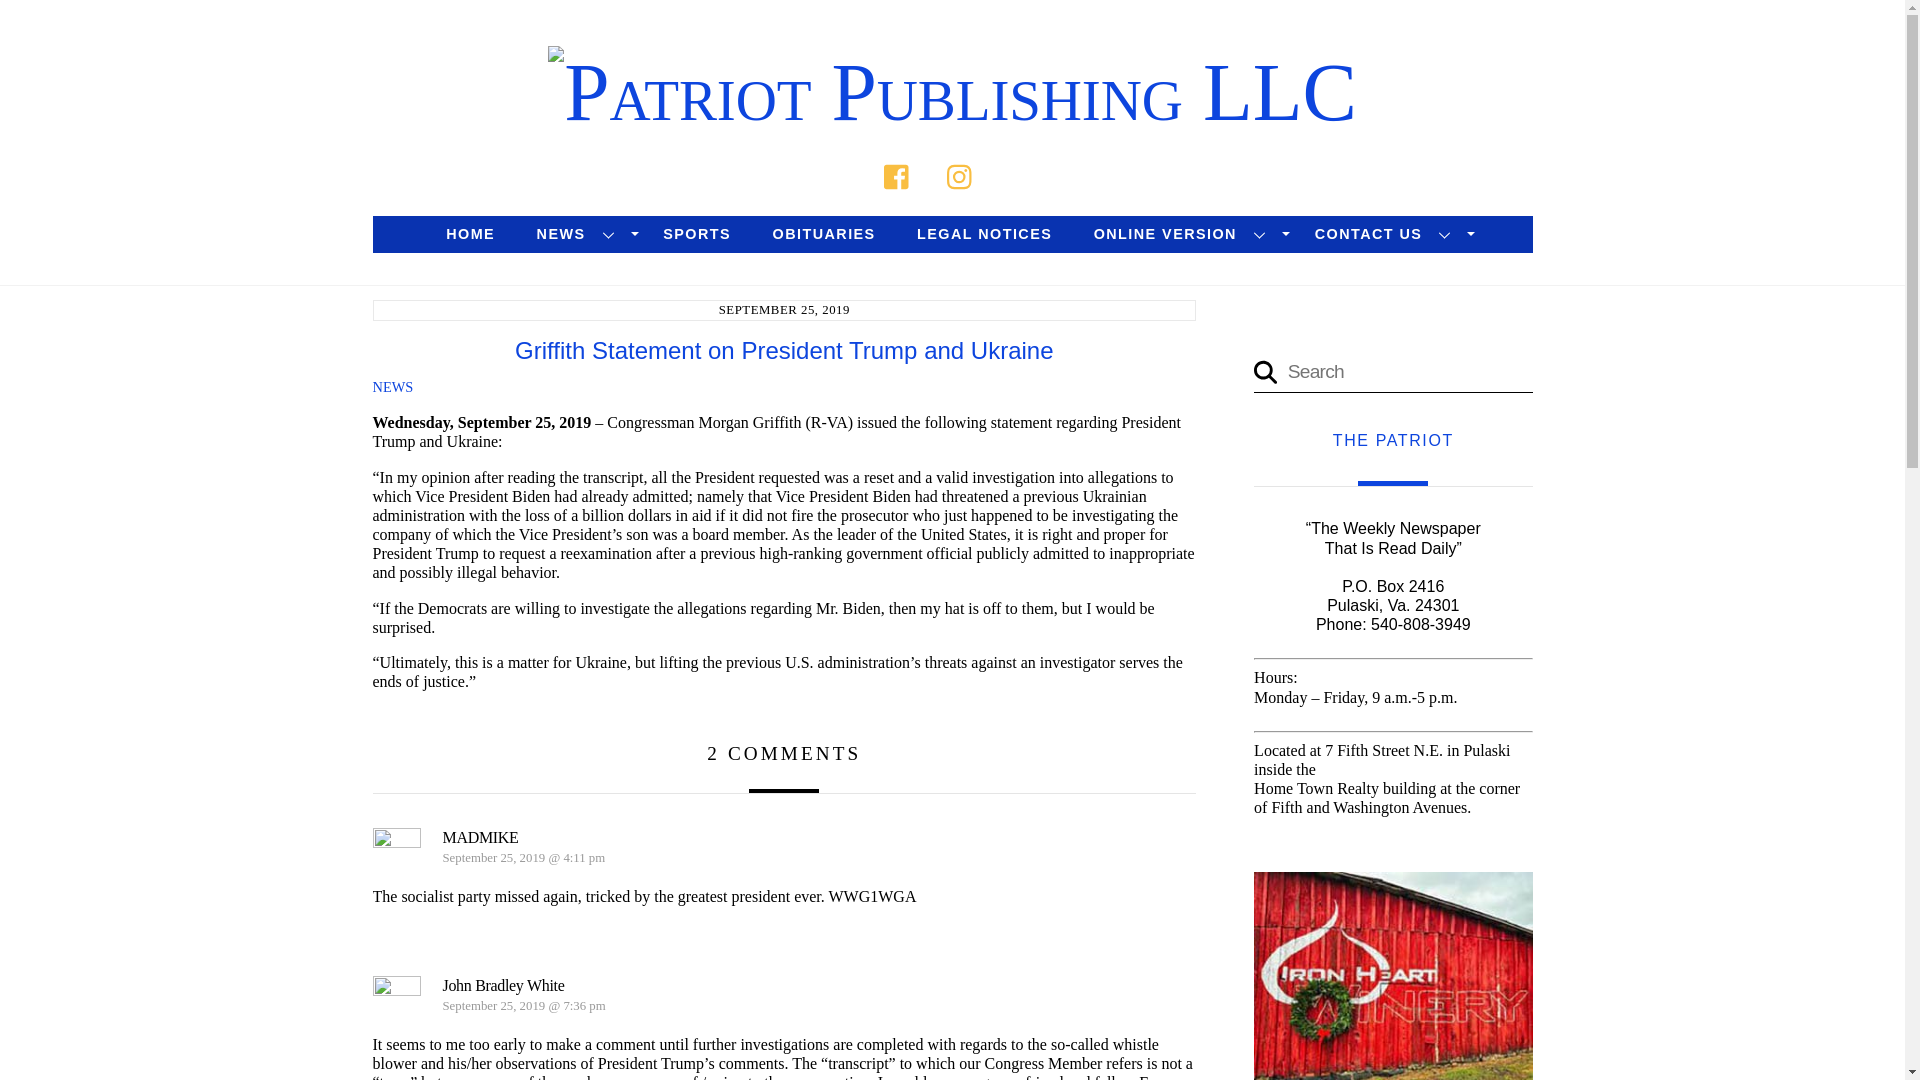  What do you see at coordinates (984, 234) in the screenshot?
I see `LEGAL NOTICES` at bounding box center [984, 234].